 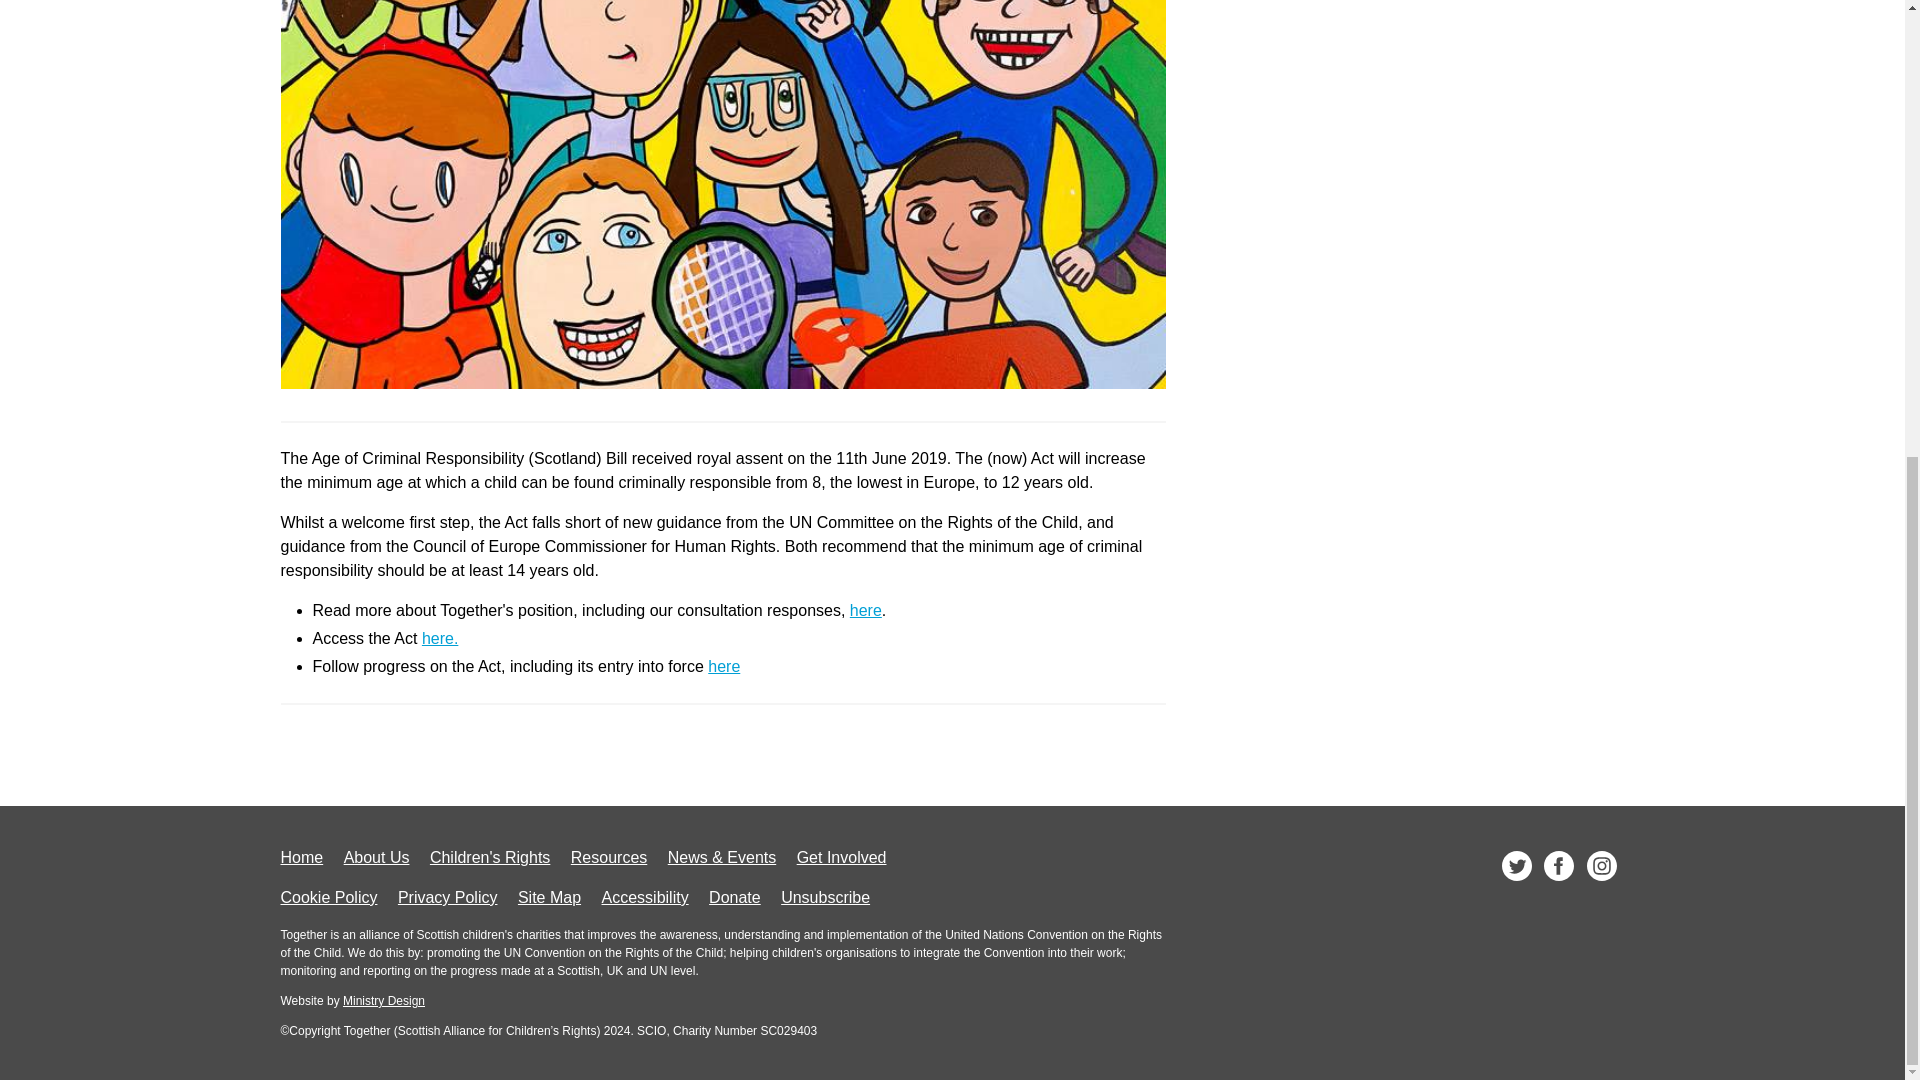 I want to click on About Us, so click(x=376, y=857).